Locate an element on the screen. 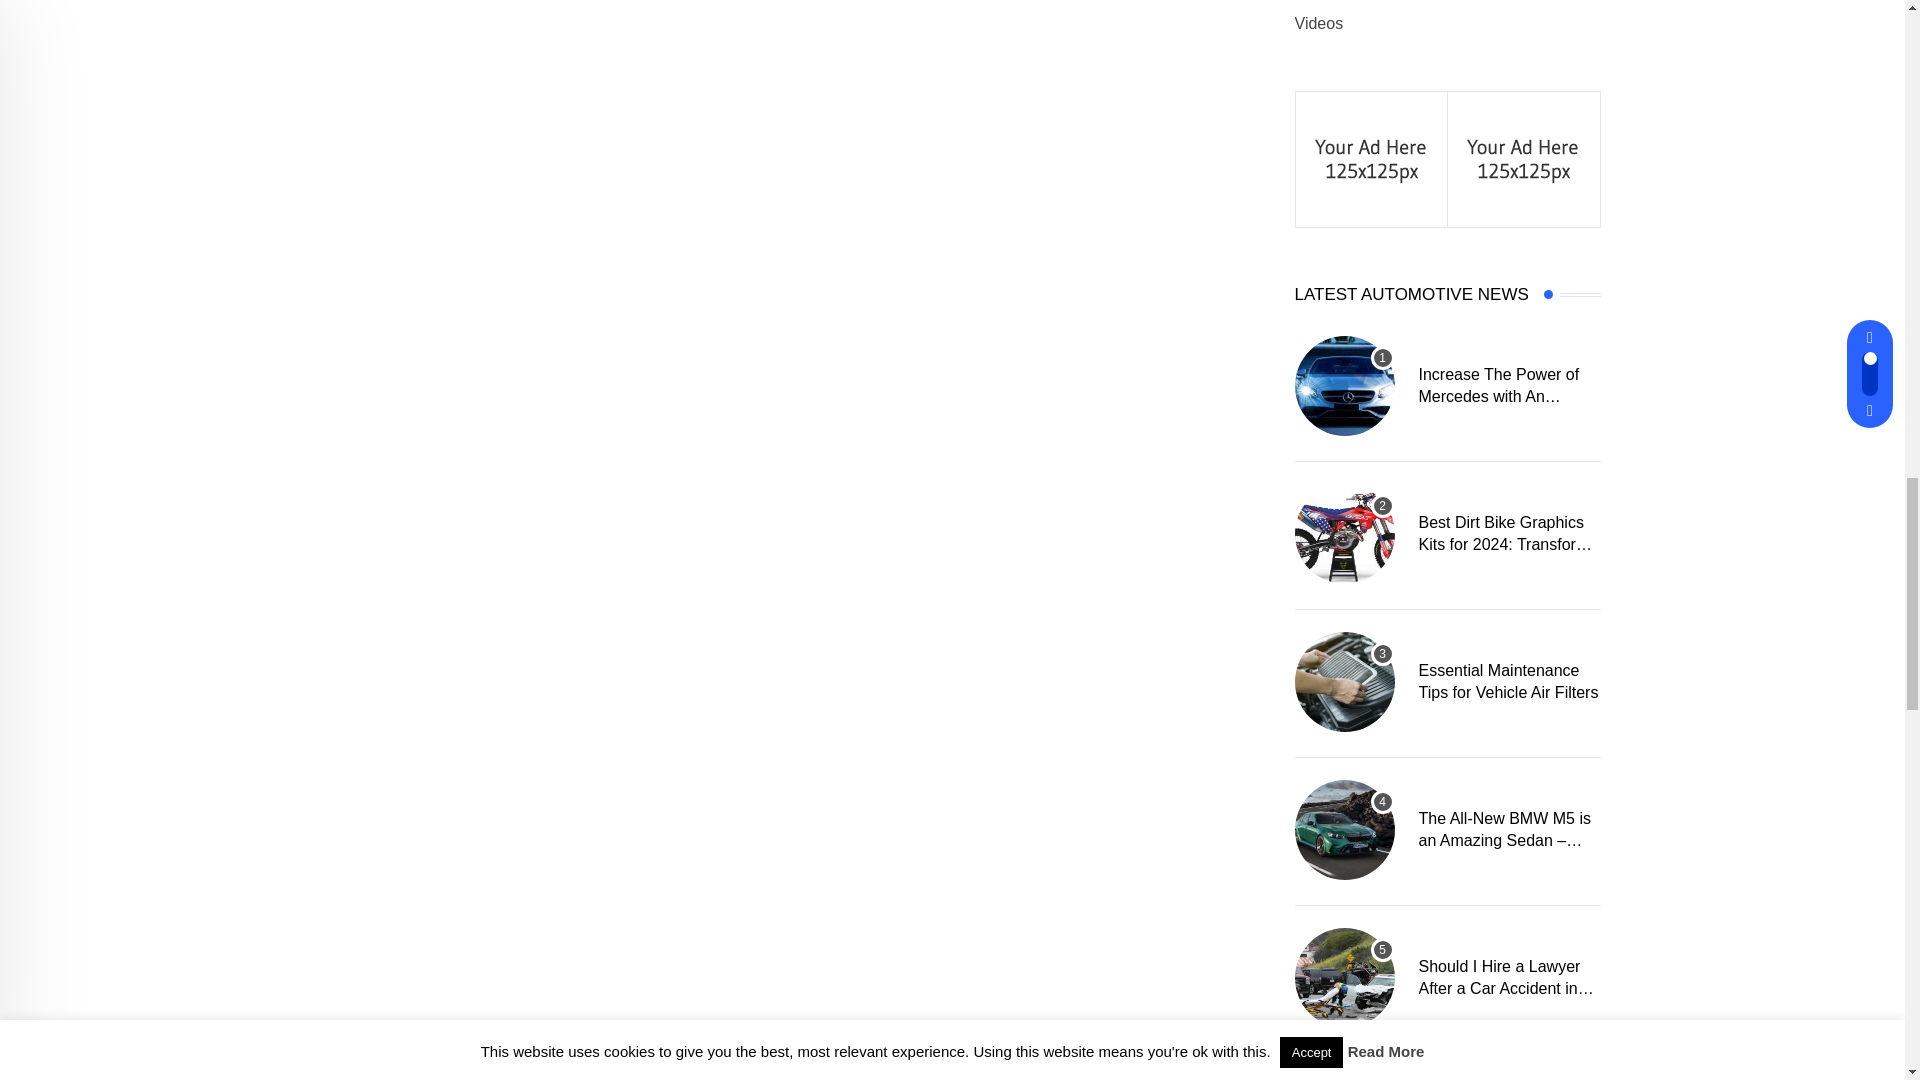  Should I Hire a Lawyer After a Car Accident in Dallas, TX? is located at coordinates (1344, 978).